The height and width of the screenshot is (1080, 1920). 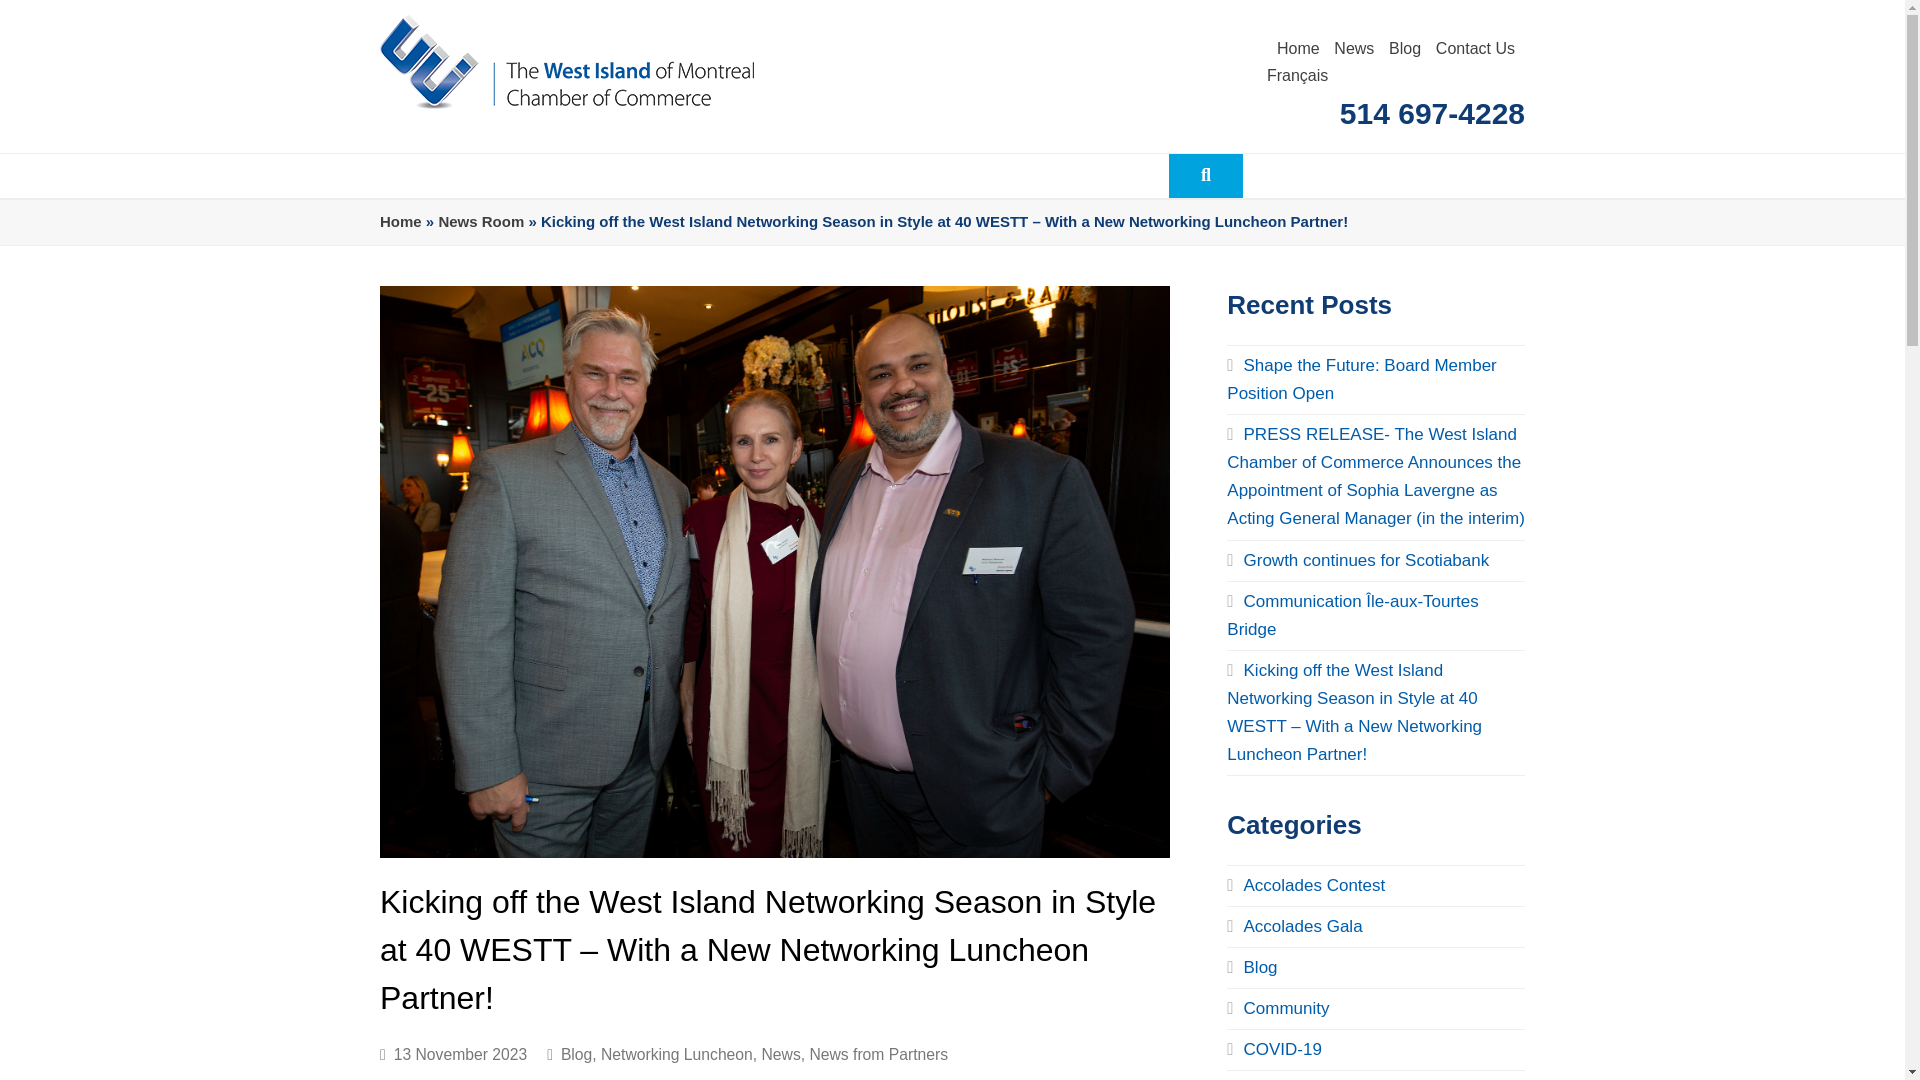 What do you see at coordinates (1404, 48) in the screenshot?
I see `Blog` at bounding box center [1404, 48].